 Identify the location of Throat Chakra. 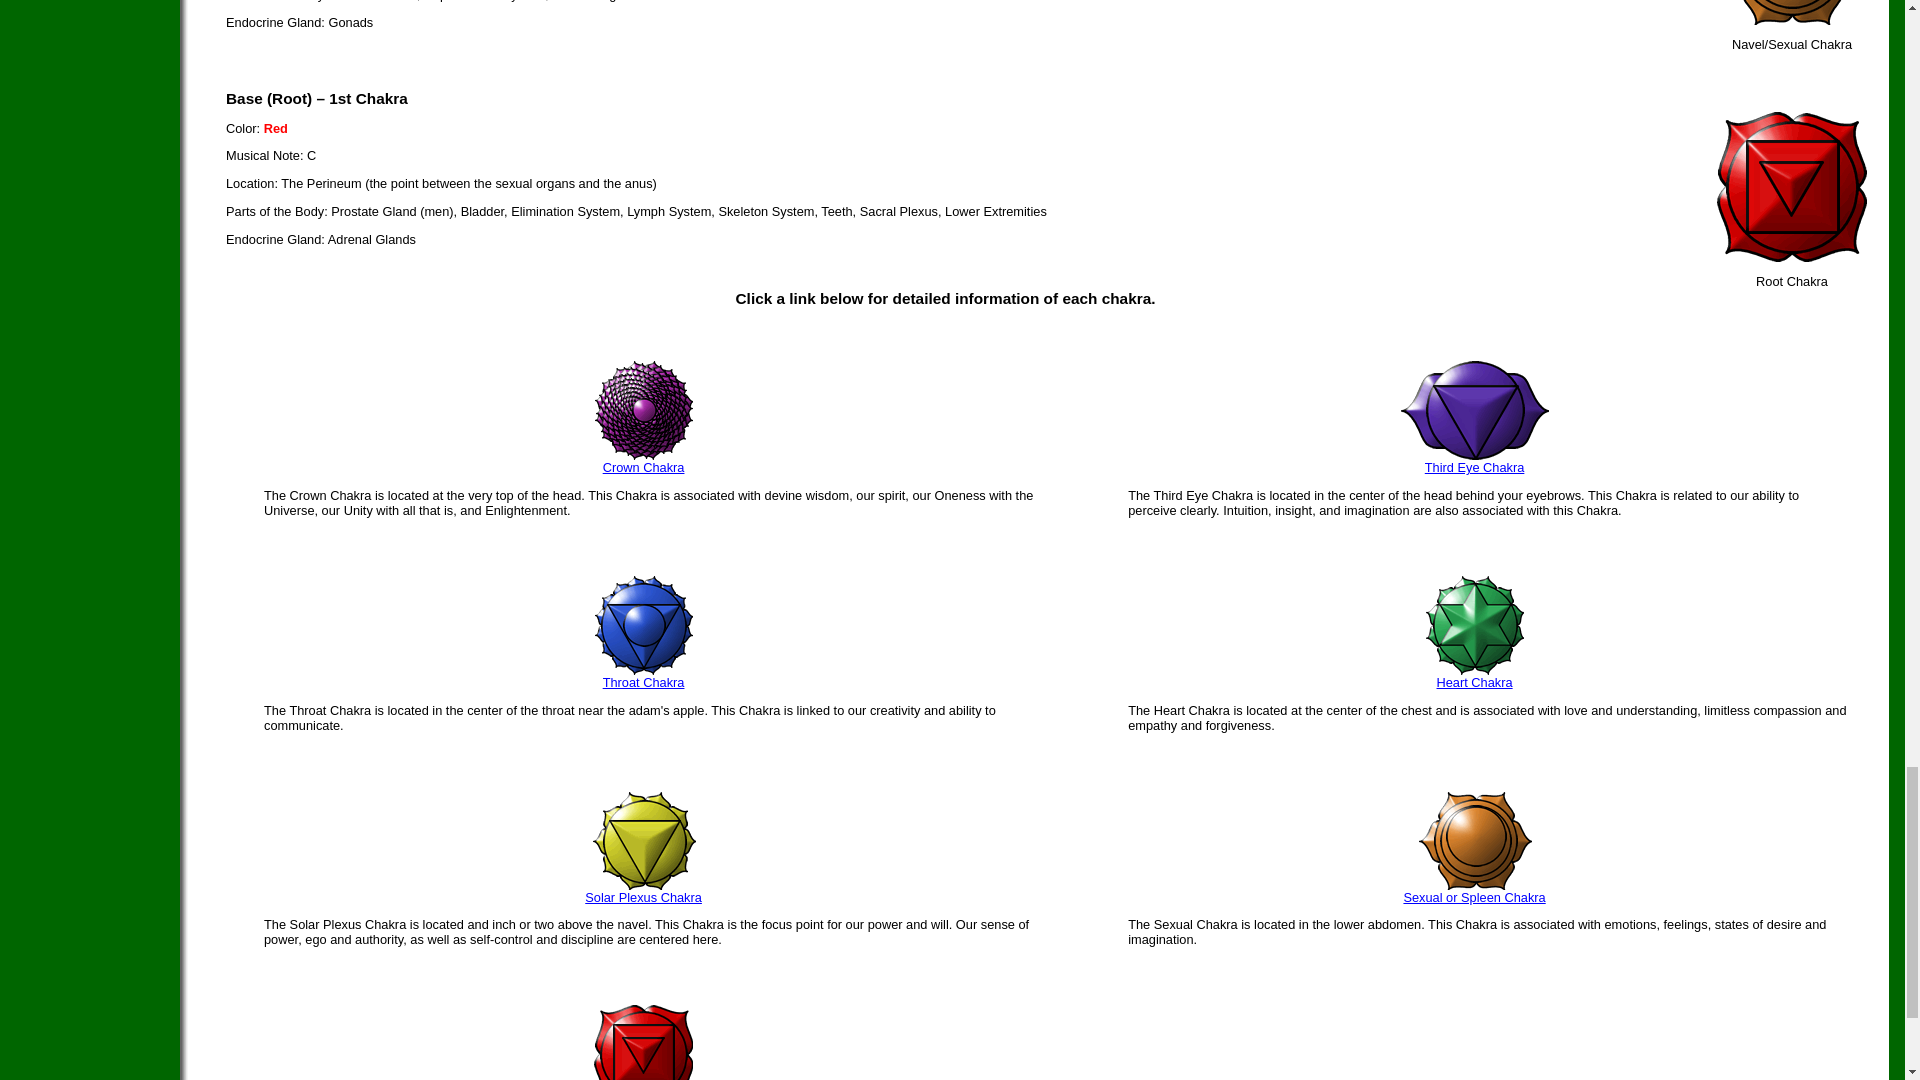
(644, 682).